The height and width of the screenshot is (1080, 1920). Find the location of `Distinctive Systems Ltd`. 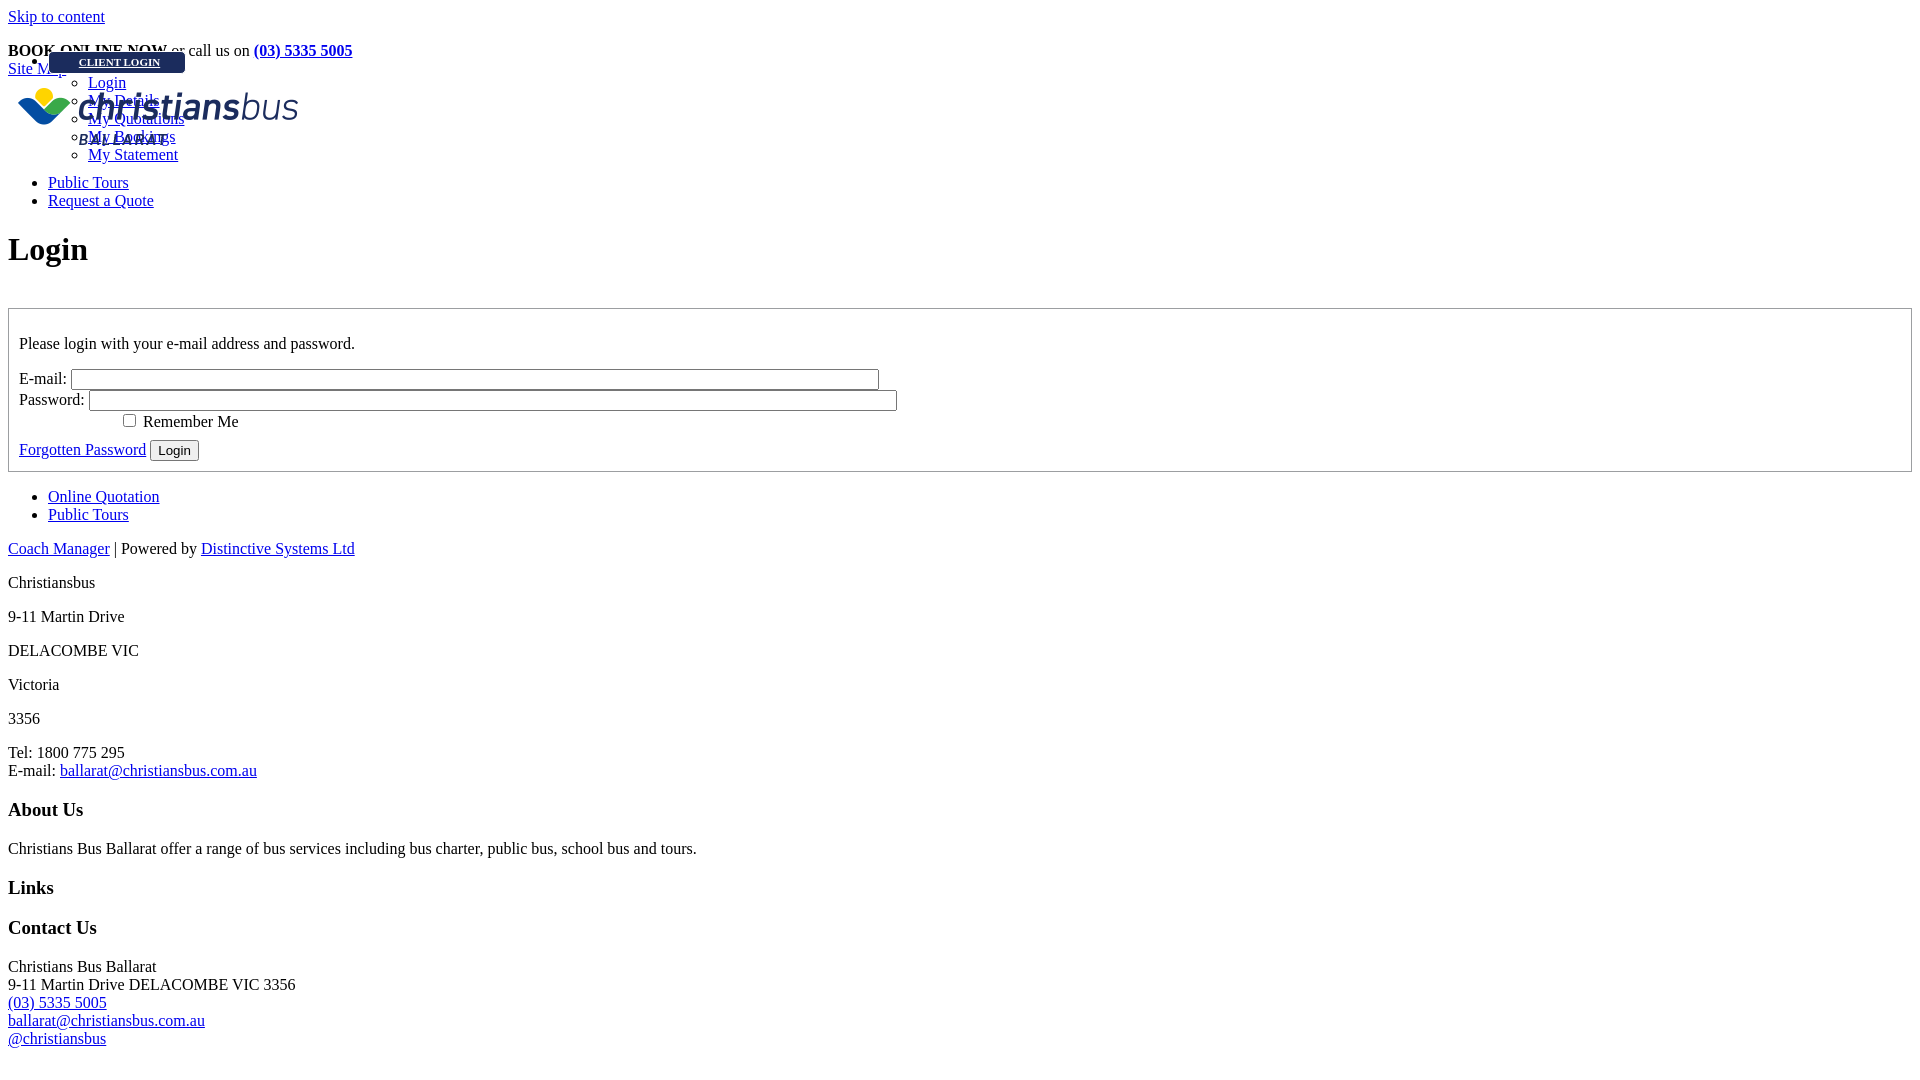

Distinctive Systems Ltd is located at coordinates (278, 548).